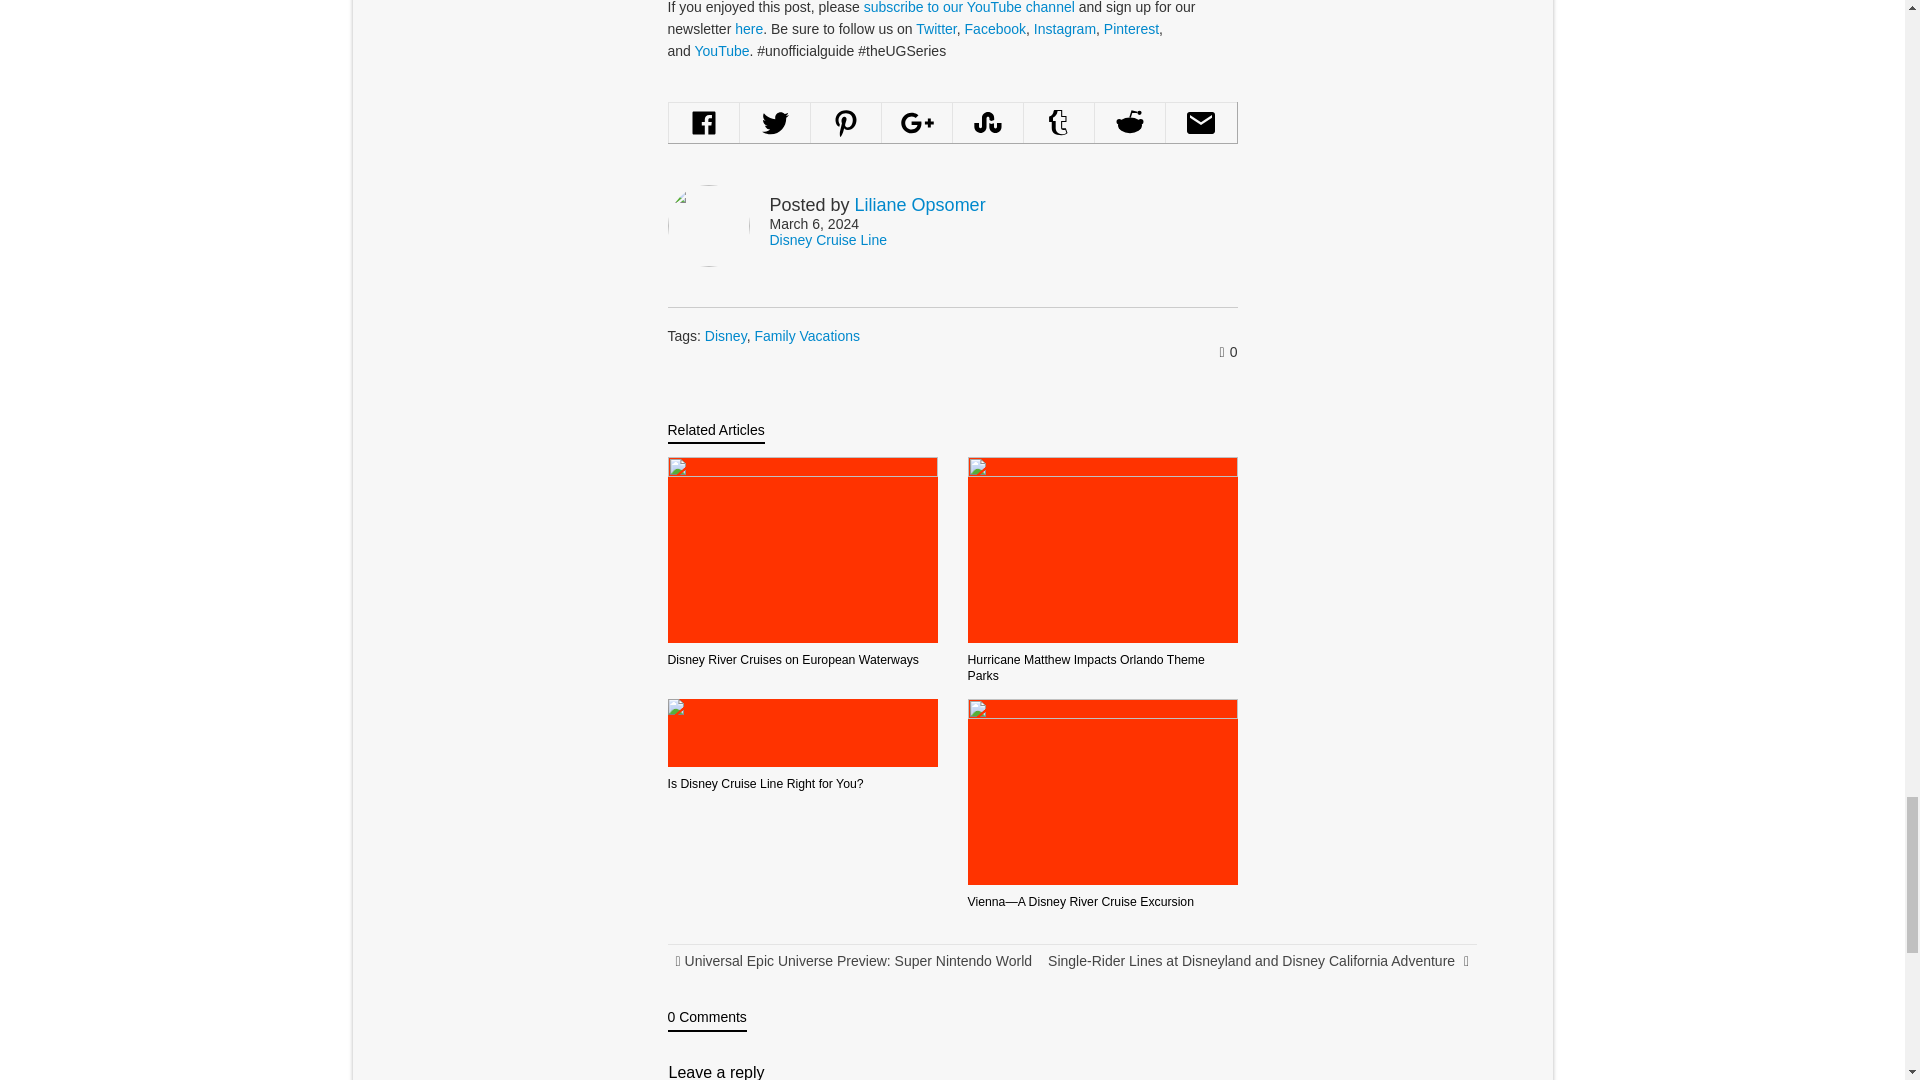 This screenshot has width=1920, height=1080. Describe the element at coordinates (936, 28) in the screenshot. I see `Twitter` at that location.